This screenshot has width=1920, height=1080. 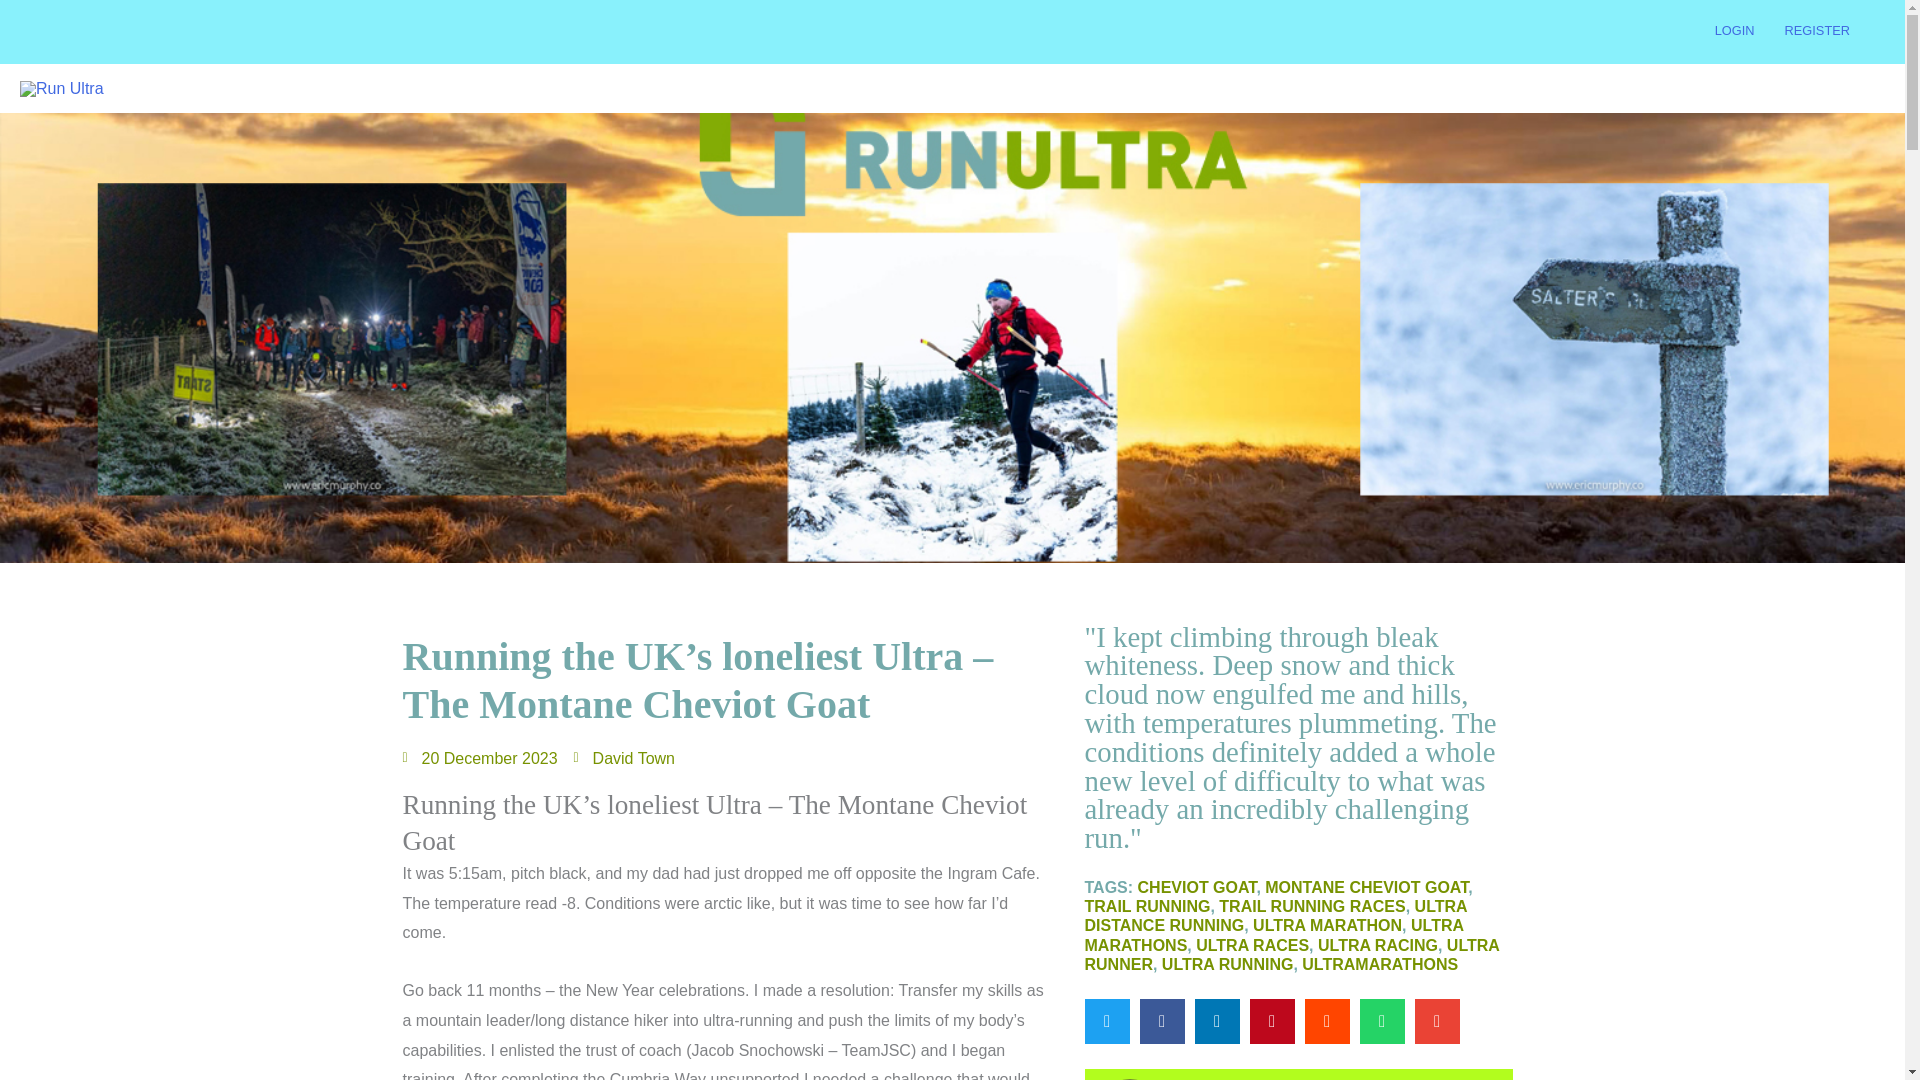 What do you see at coordinates (1824, 88) in the screenshot?
I see `CONTACT US` at bounding box center [1824, 88].